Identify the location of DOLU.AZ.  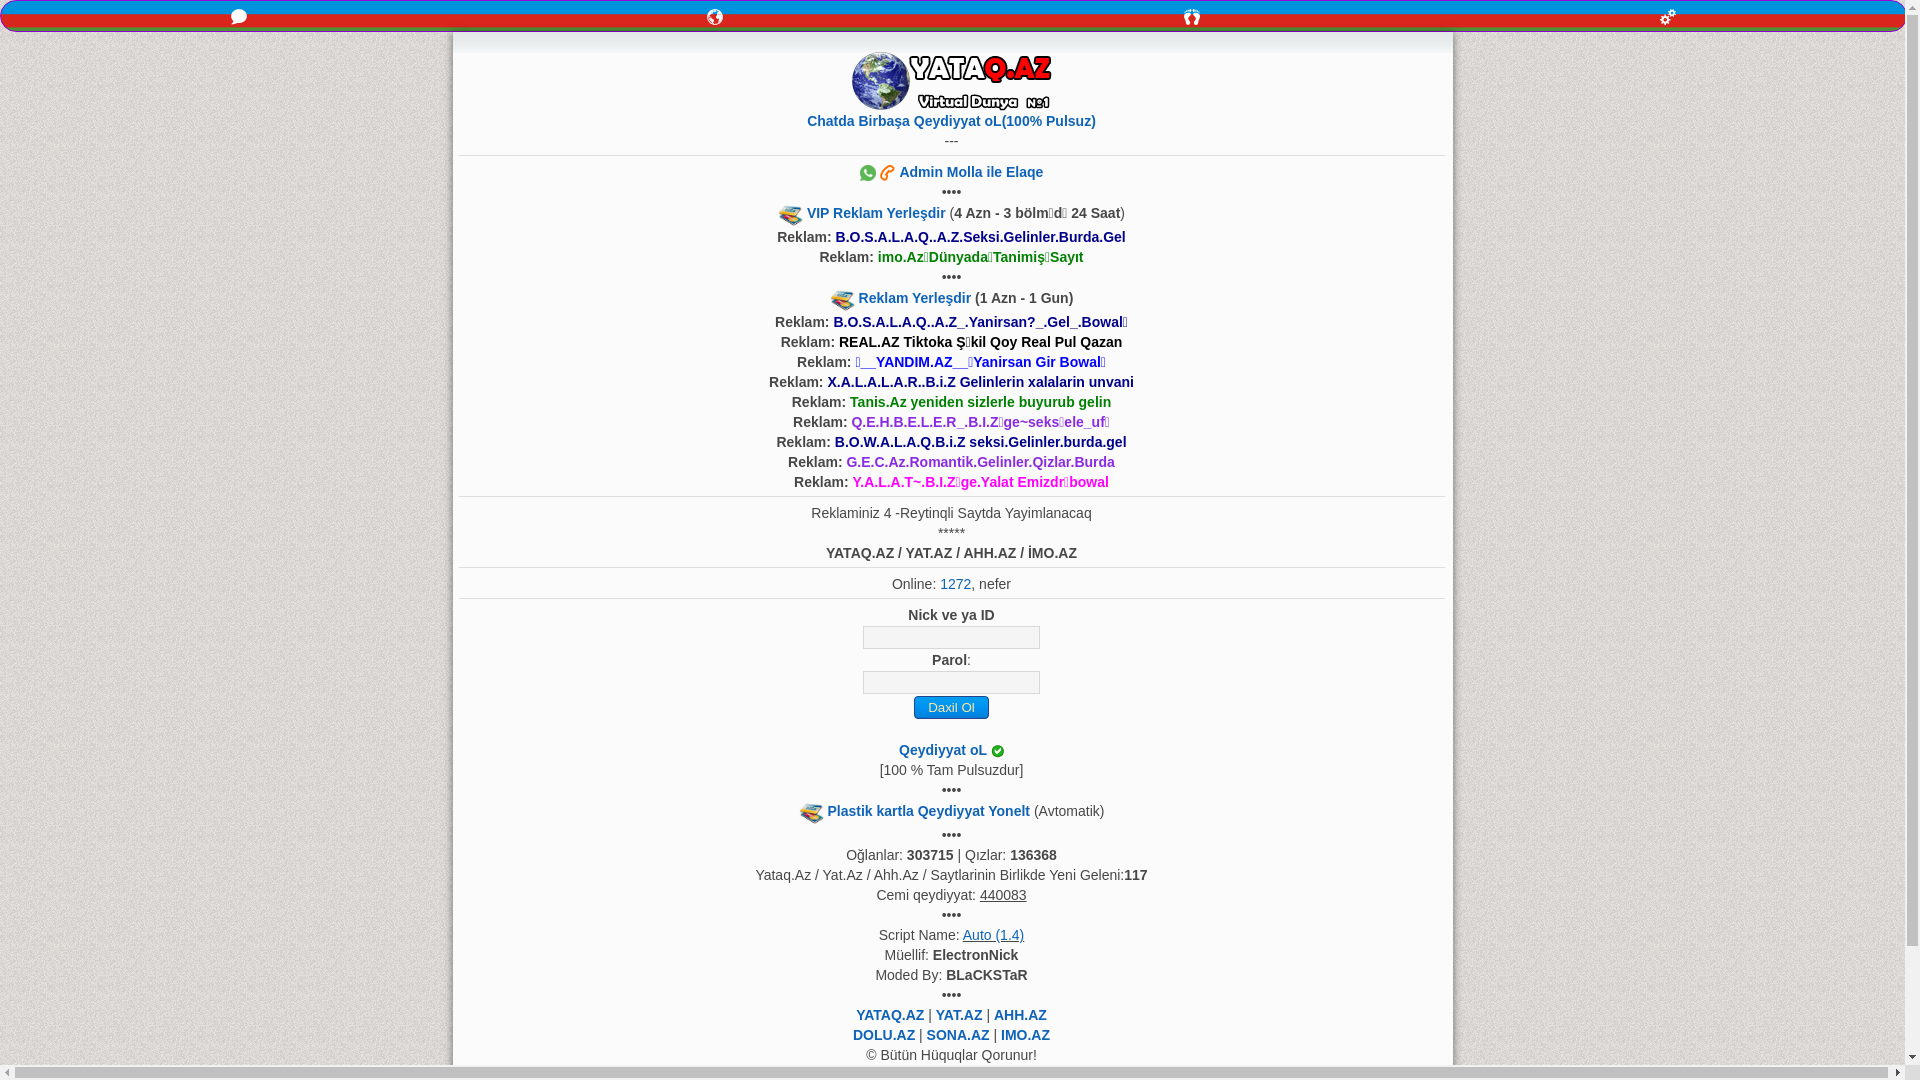
(884, 1035).